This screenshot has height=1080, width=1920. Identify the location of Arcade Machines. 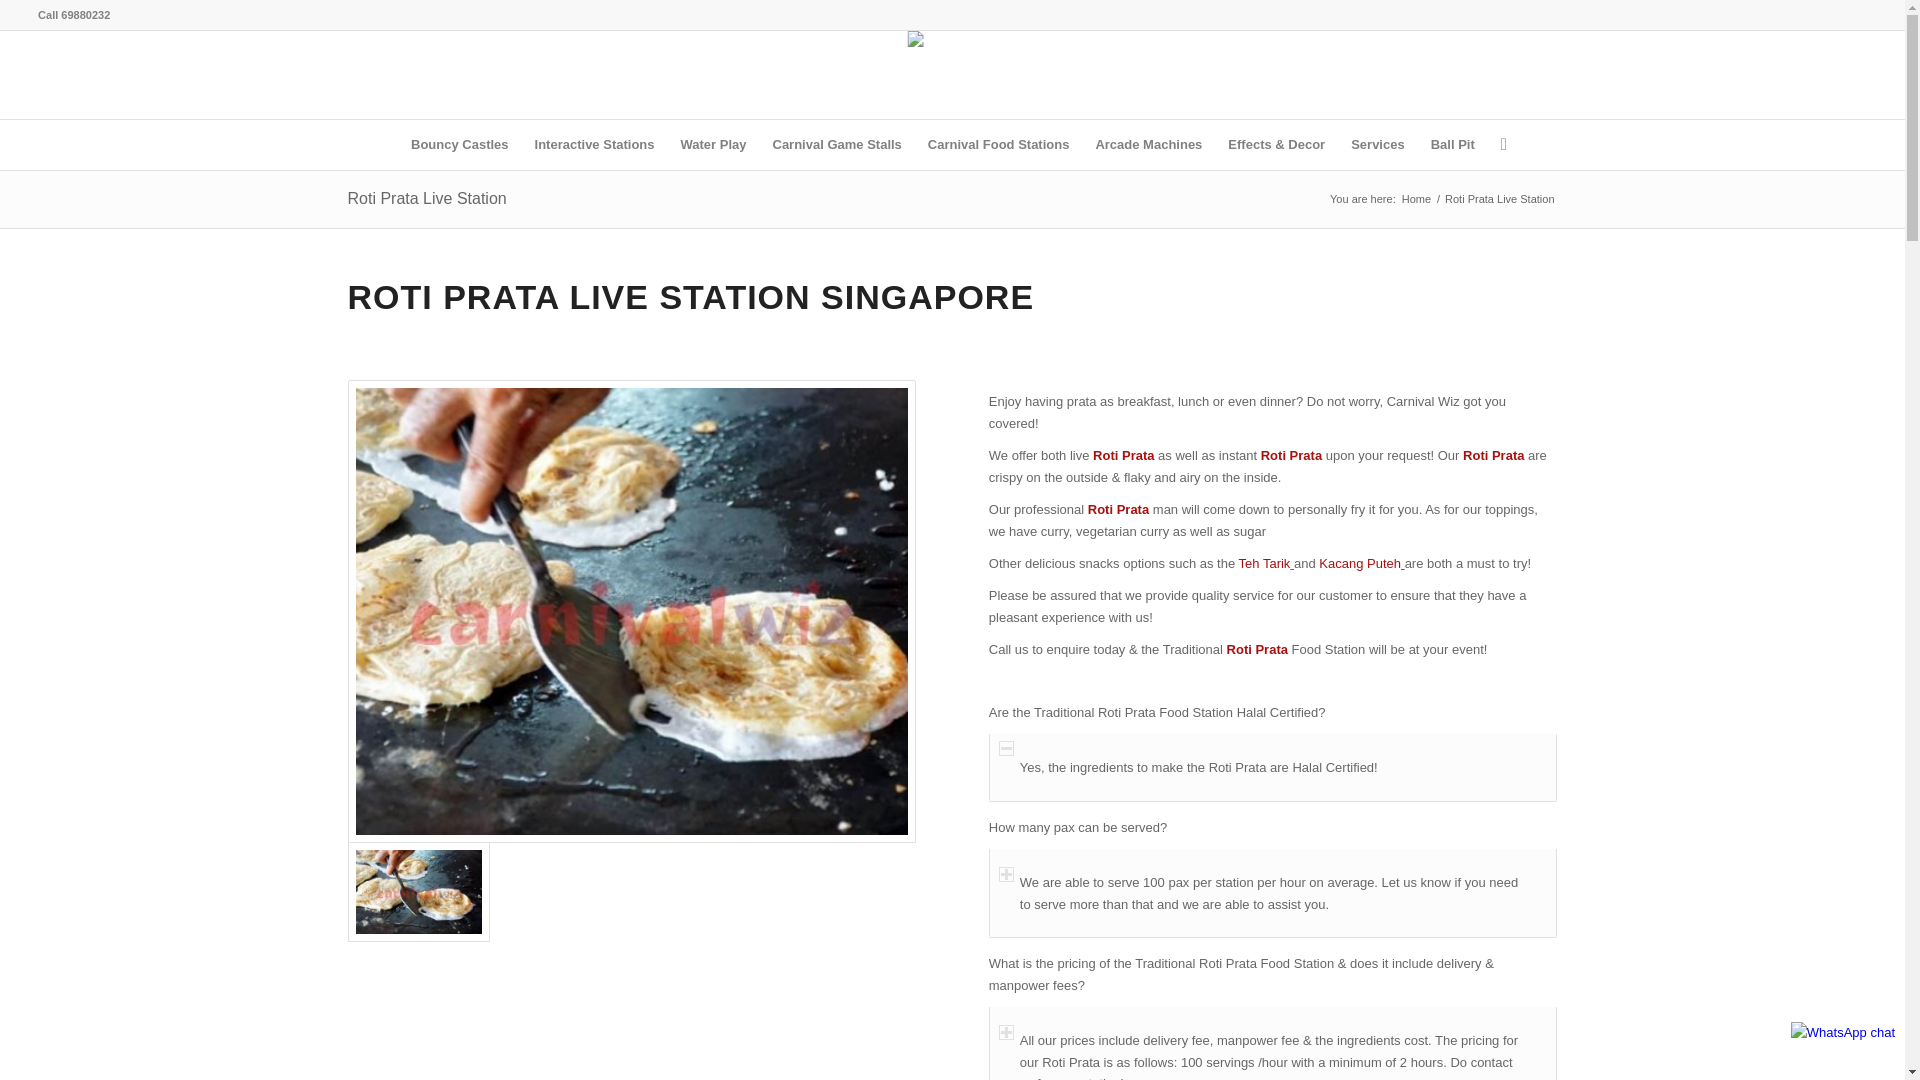
(1148, 144).